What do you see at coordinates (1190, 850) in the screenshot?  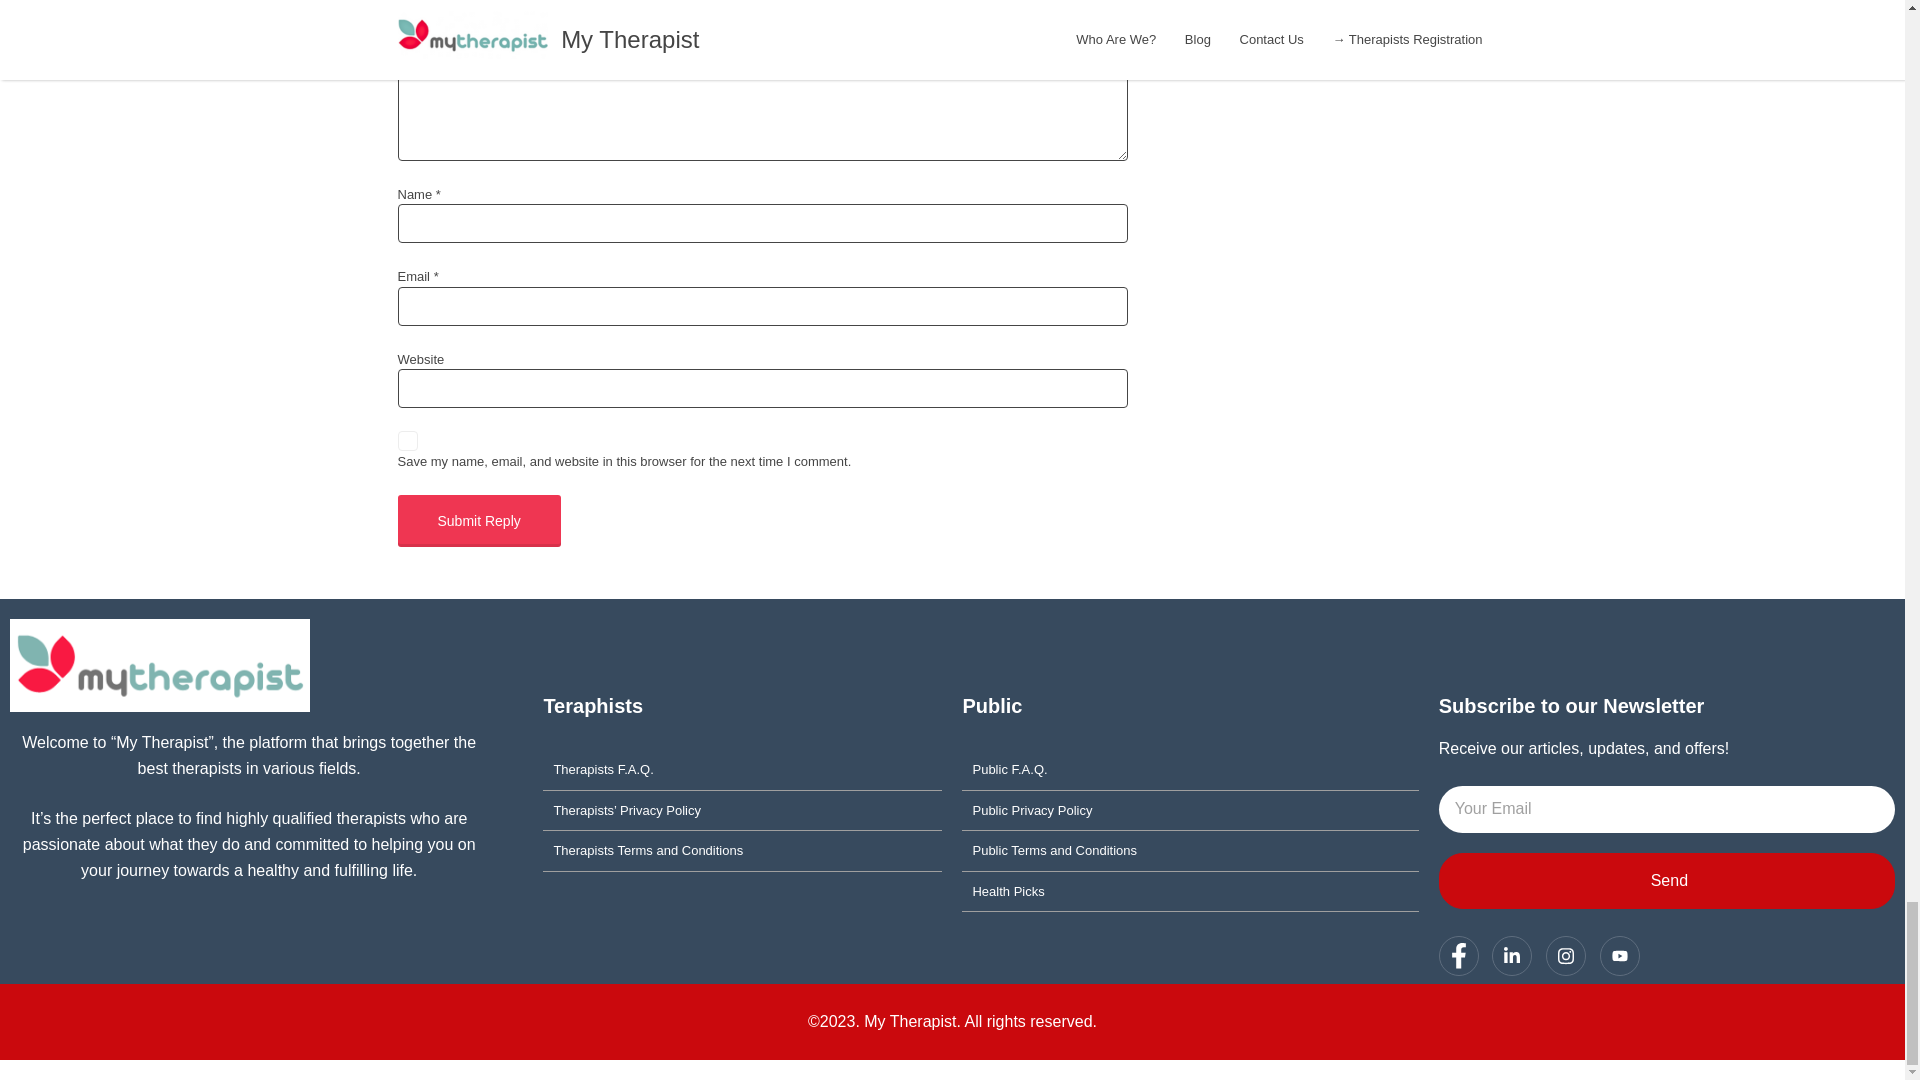 I see `Public Terms and Conditions` at bounding box center [1190, 850].